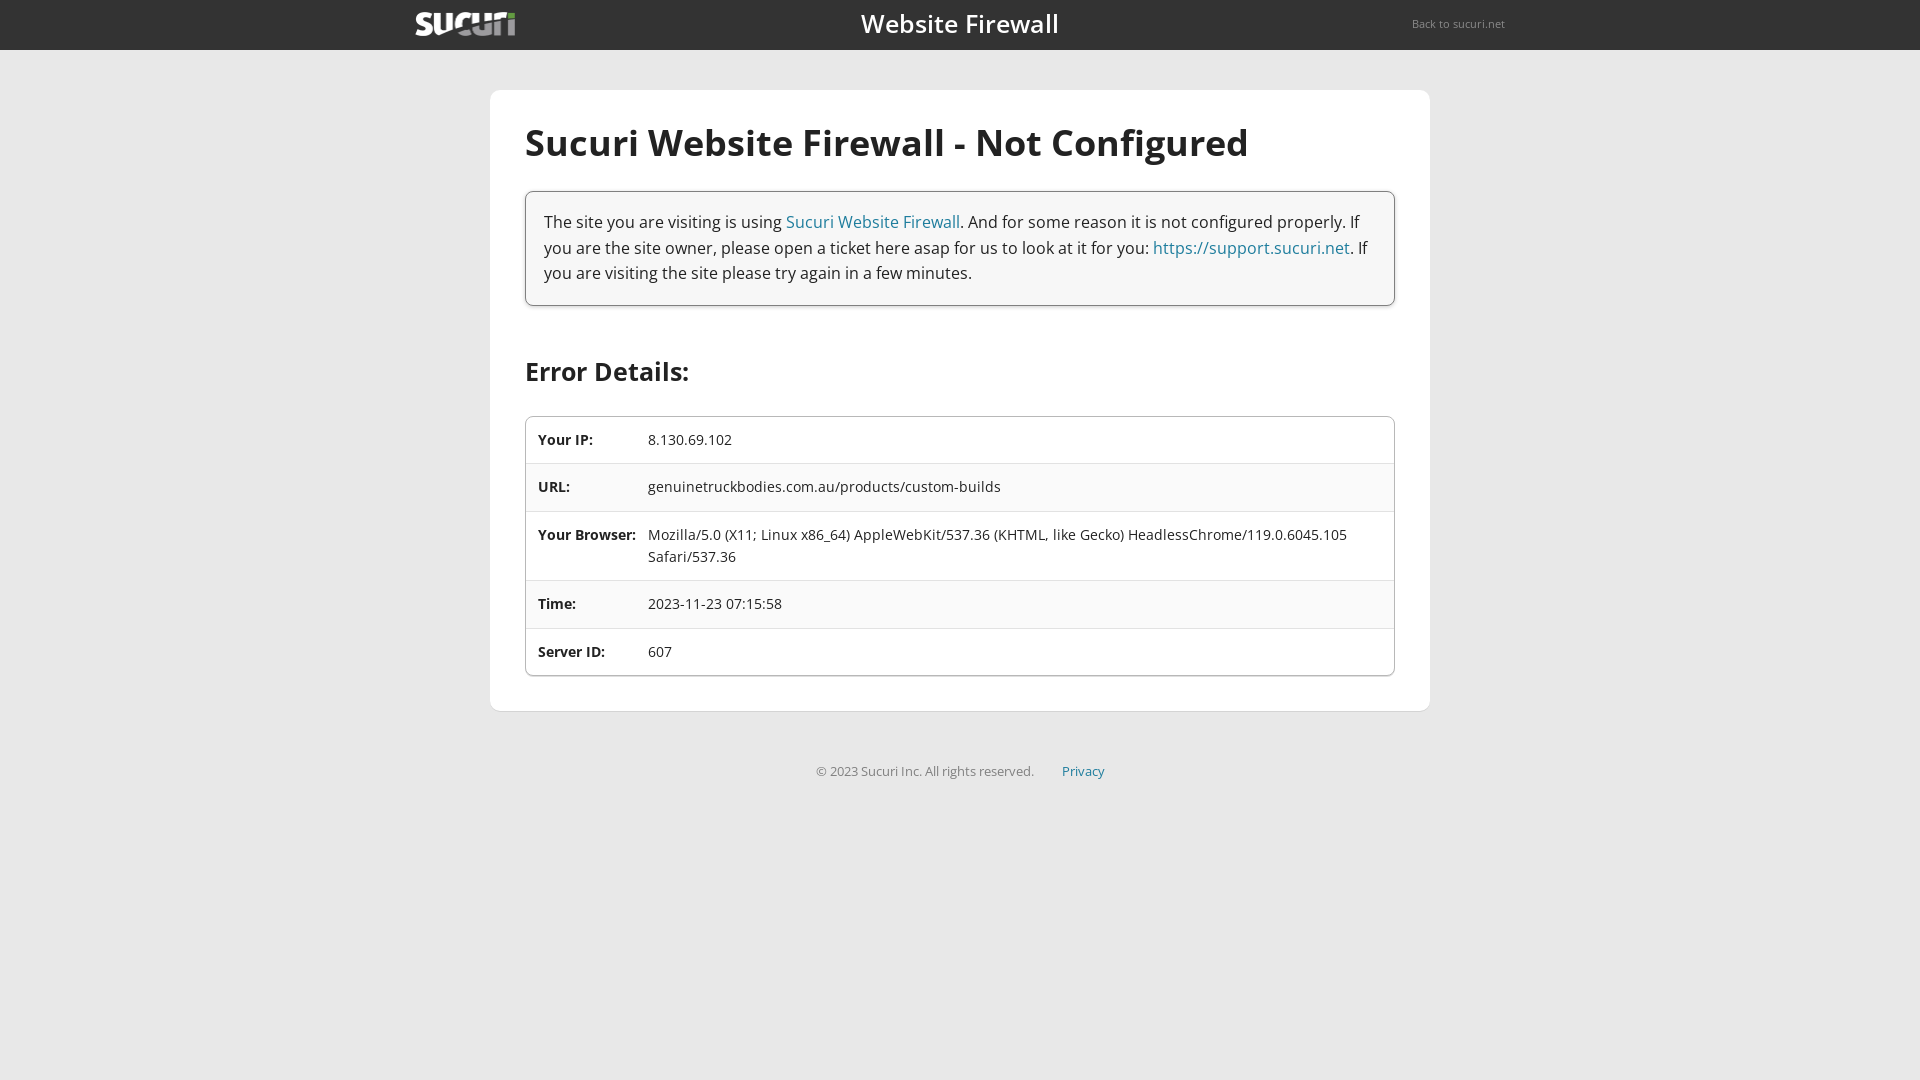 The height and width of the screenshot is (1080, 1920). What do you see at coordinates (1084, 771) in the screenshot?
I see `Privacy` at bounding box center [1084, 771].